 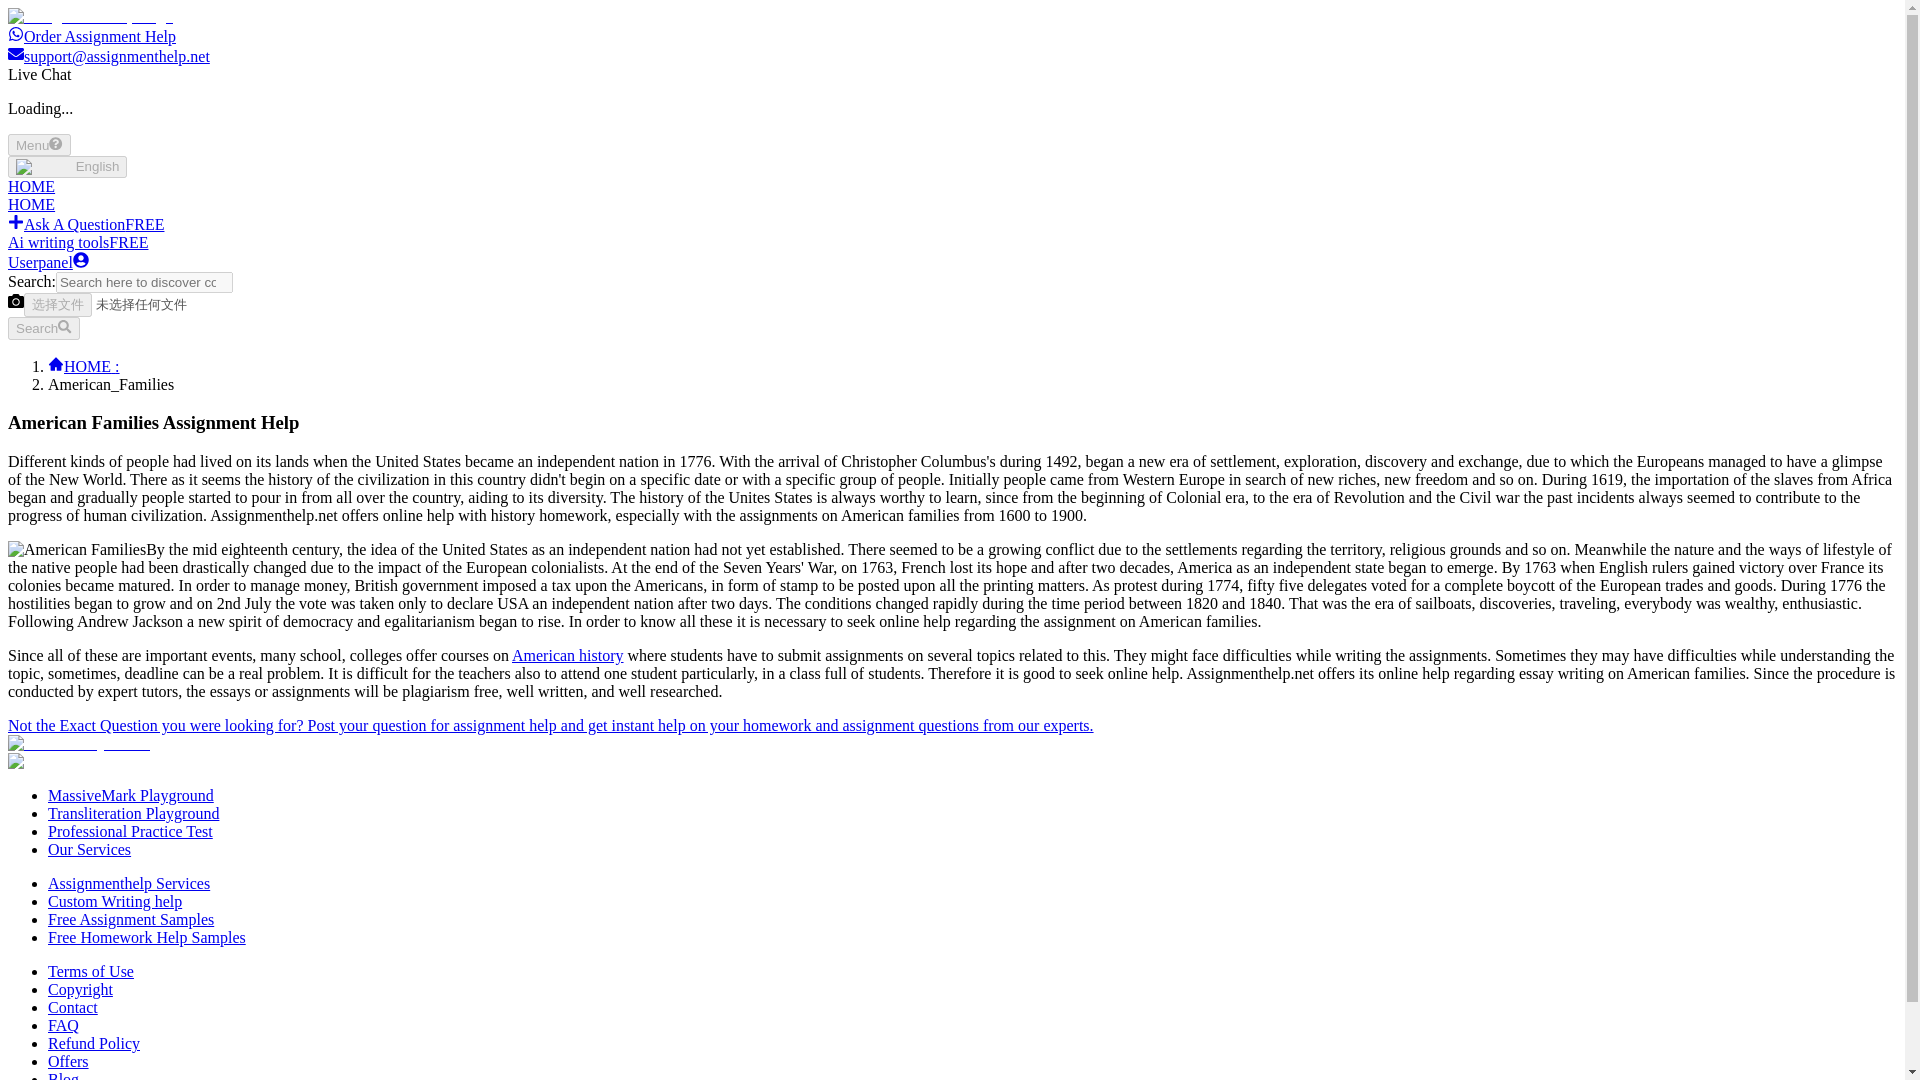 I want to click on American Families, so click(x=76, y=550).